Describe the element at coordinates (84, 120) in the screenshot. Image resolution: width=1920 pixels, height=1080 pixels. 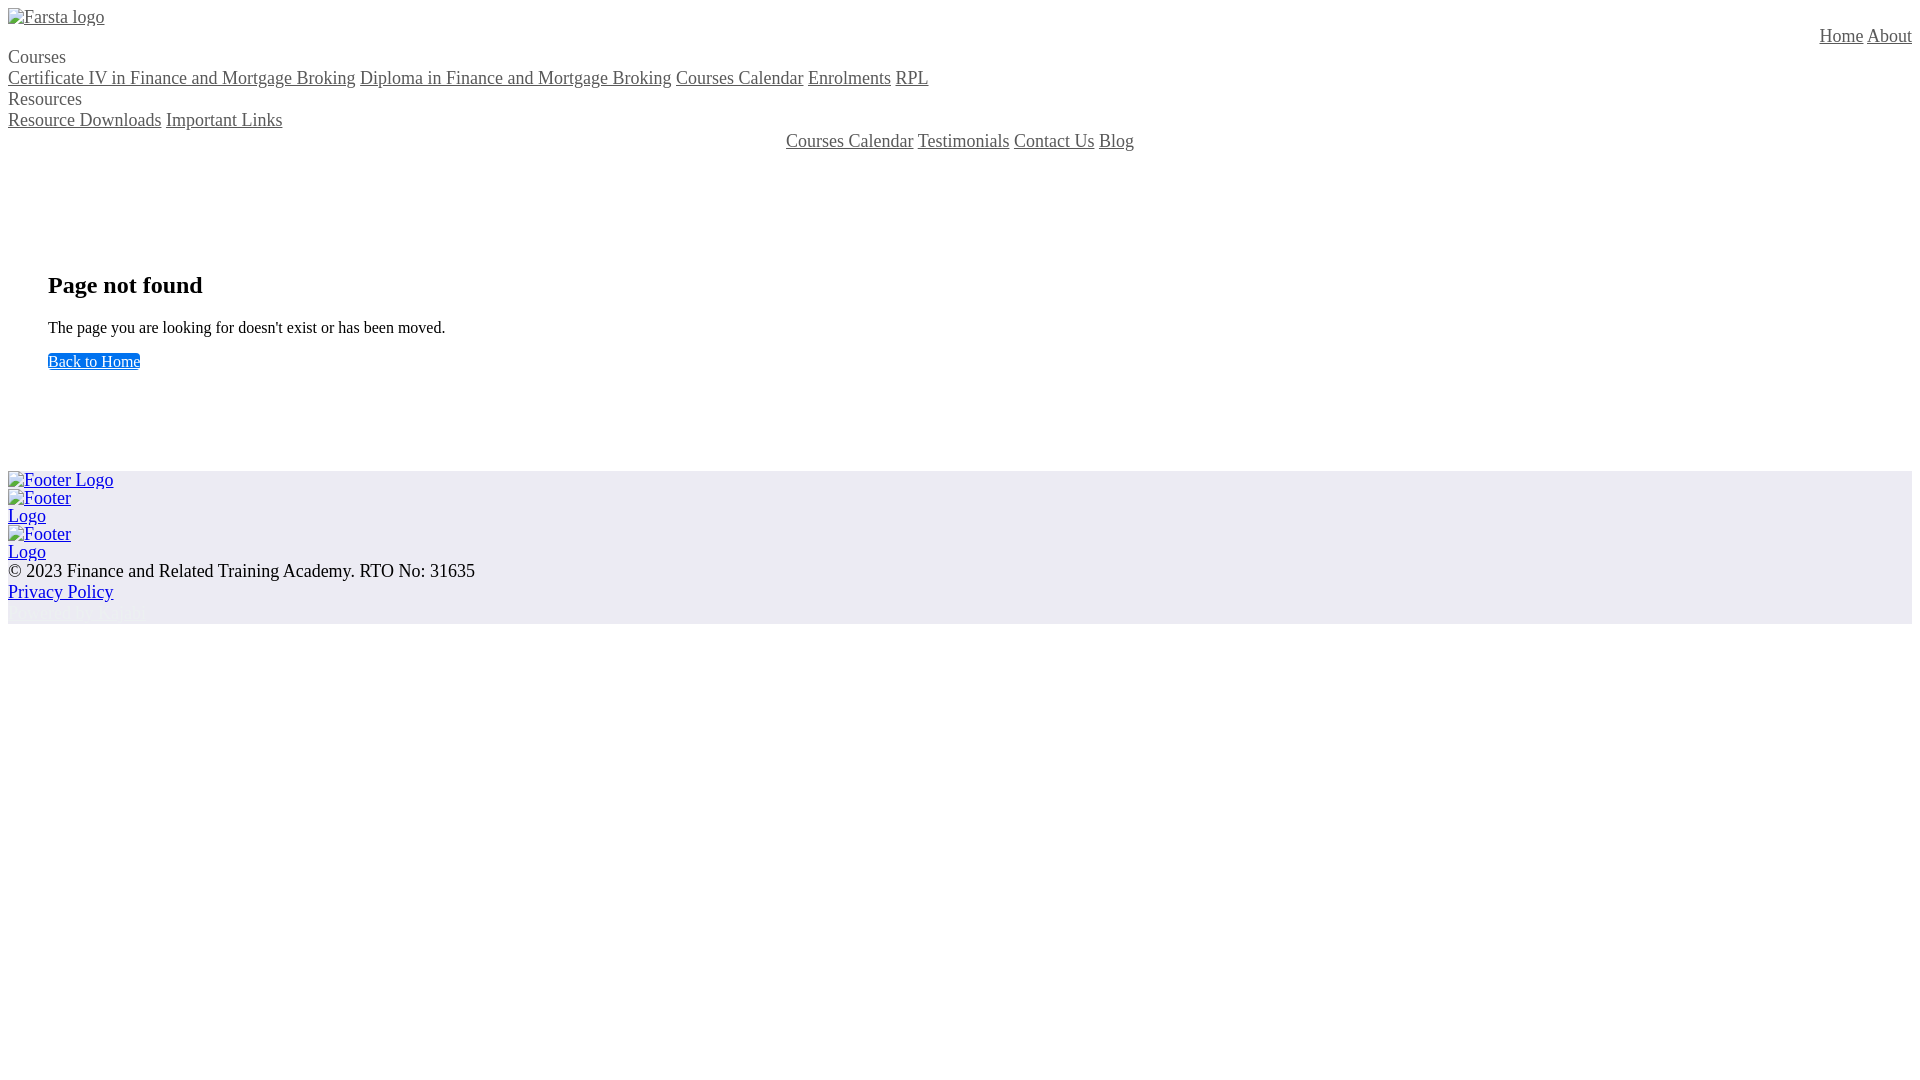
I see `Resource Downloads` at that location.